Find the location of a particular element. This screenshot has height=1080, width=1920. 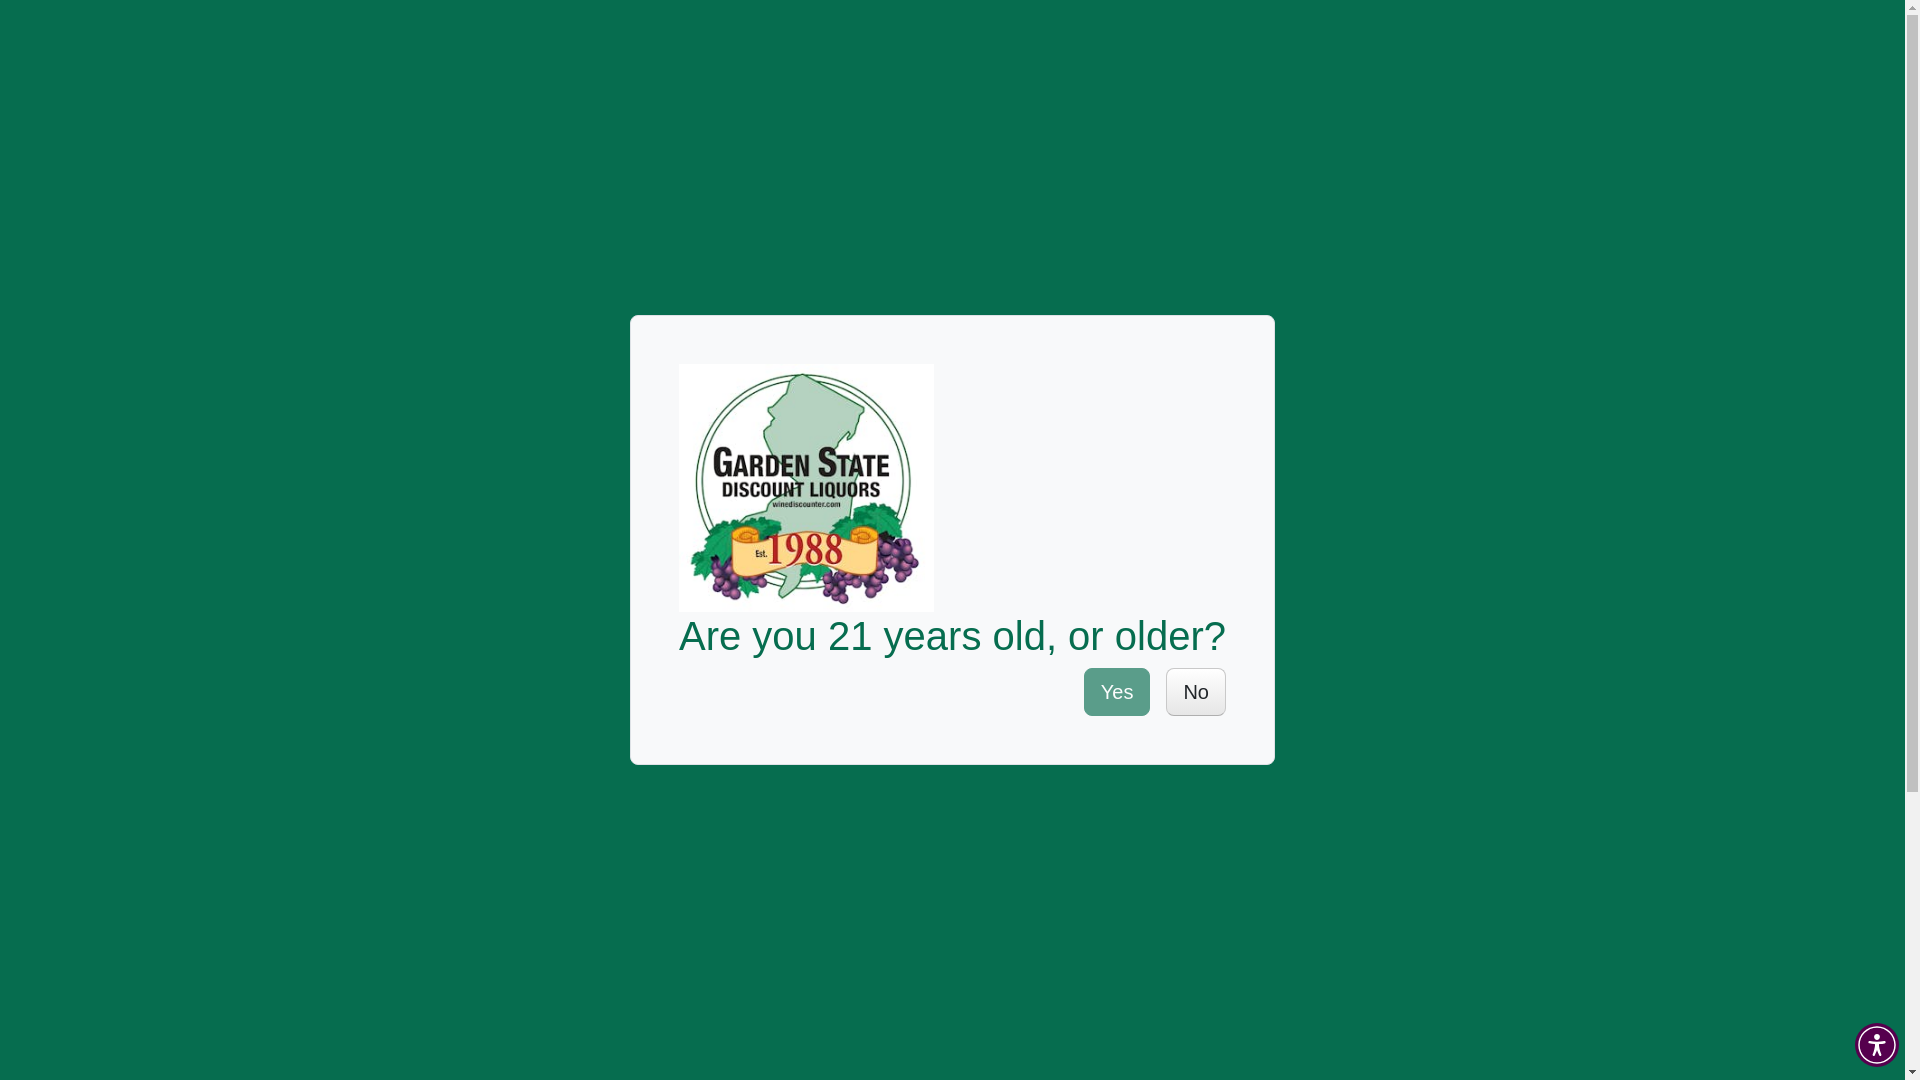

Email is located at coordinates (1530, 583).